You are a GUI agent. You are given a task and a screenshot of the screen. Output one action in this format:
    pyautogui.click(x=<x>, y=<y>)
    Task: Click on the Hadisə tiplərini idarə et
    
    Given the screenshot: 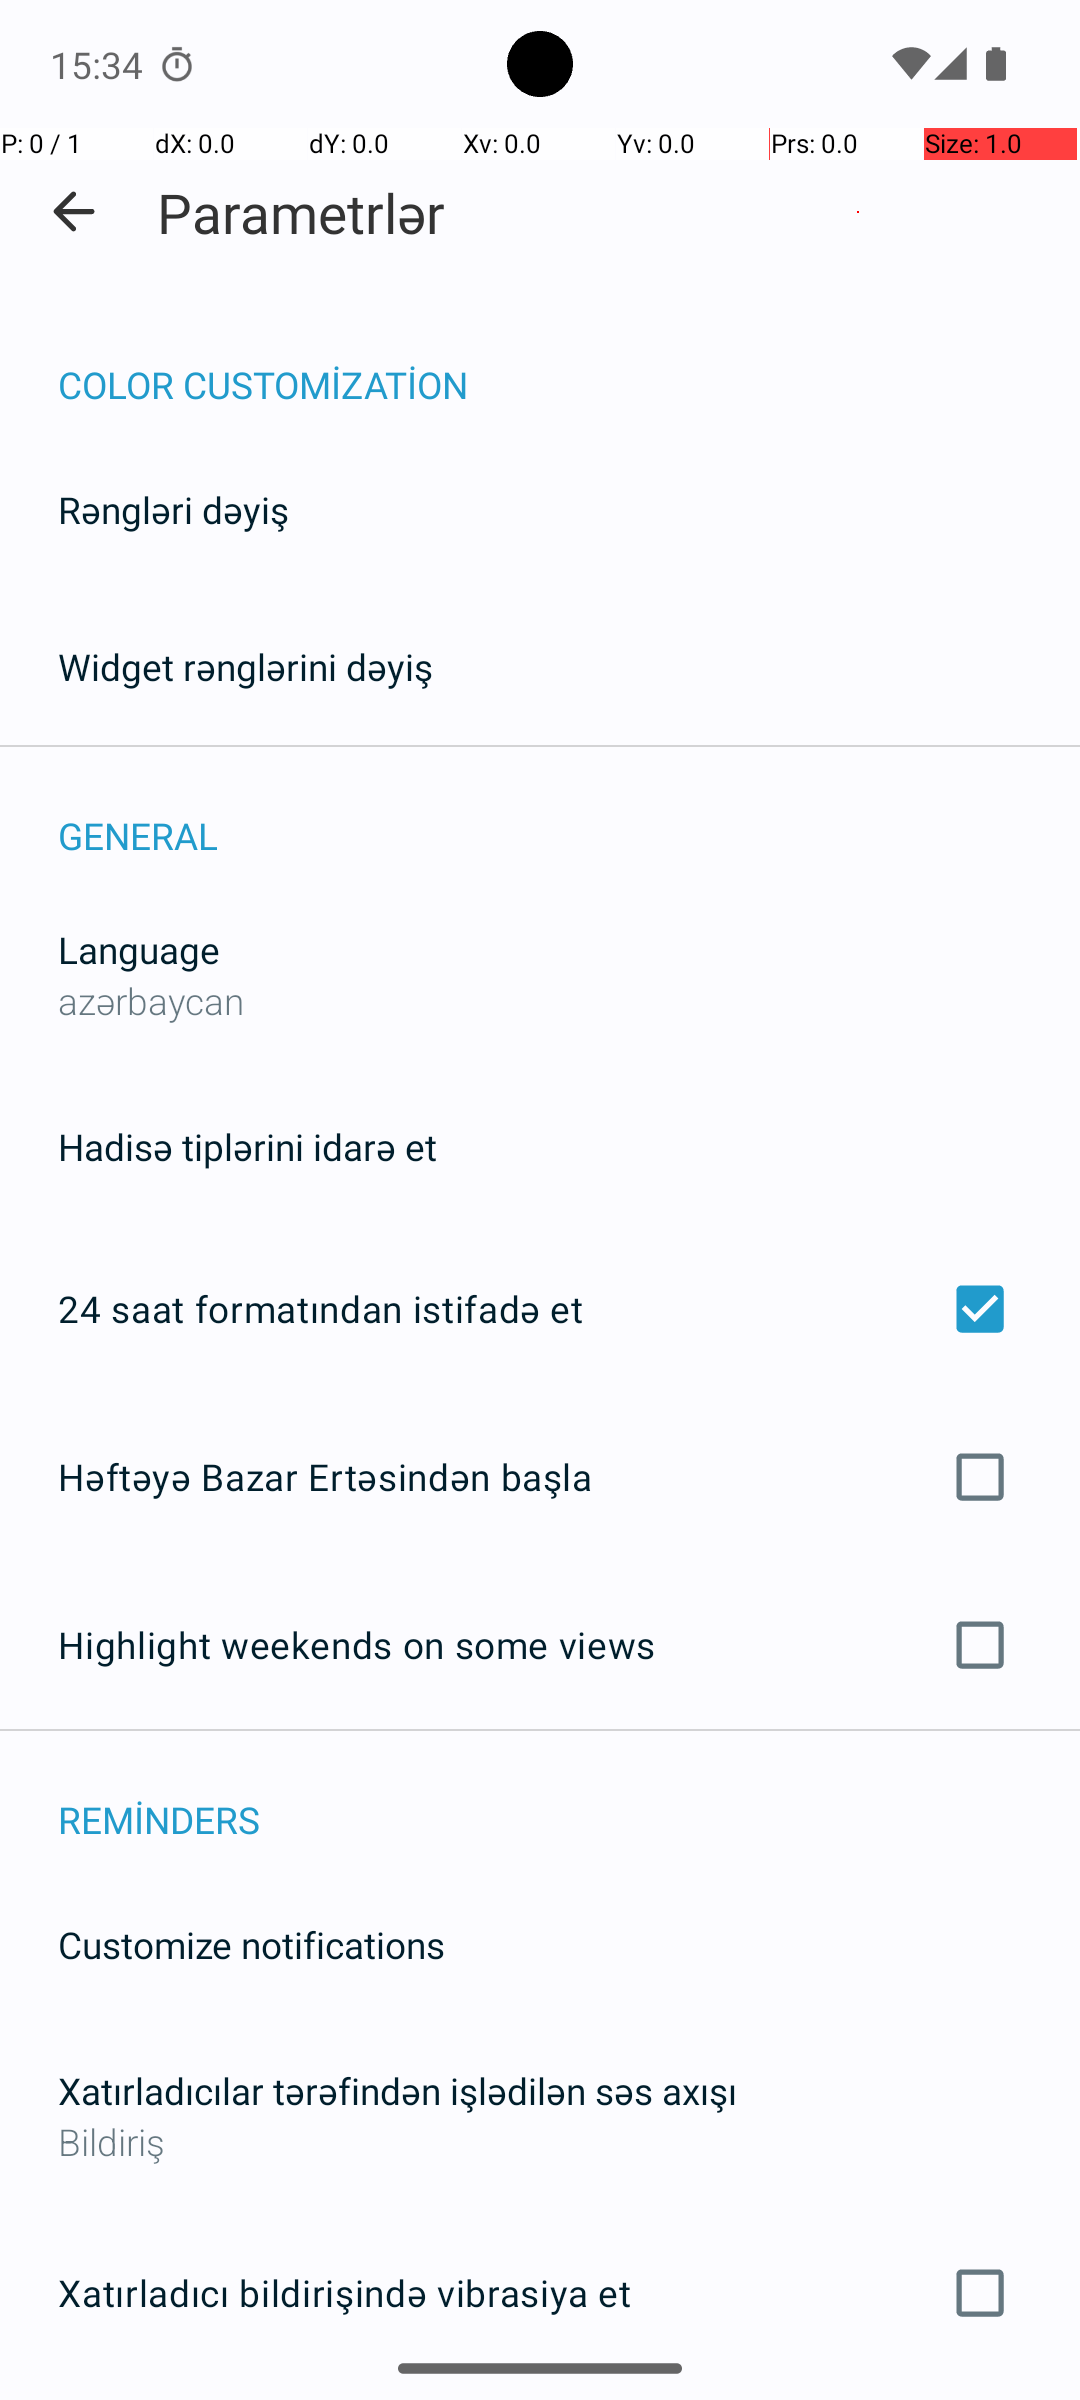 What is the action you would take?
    pyautogui.click(x=248, y=1146)
    